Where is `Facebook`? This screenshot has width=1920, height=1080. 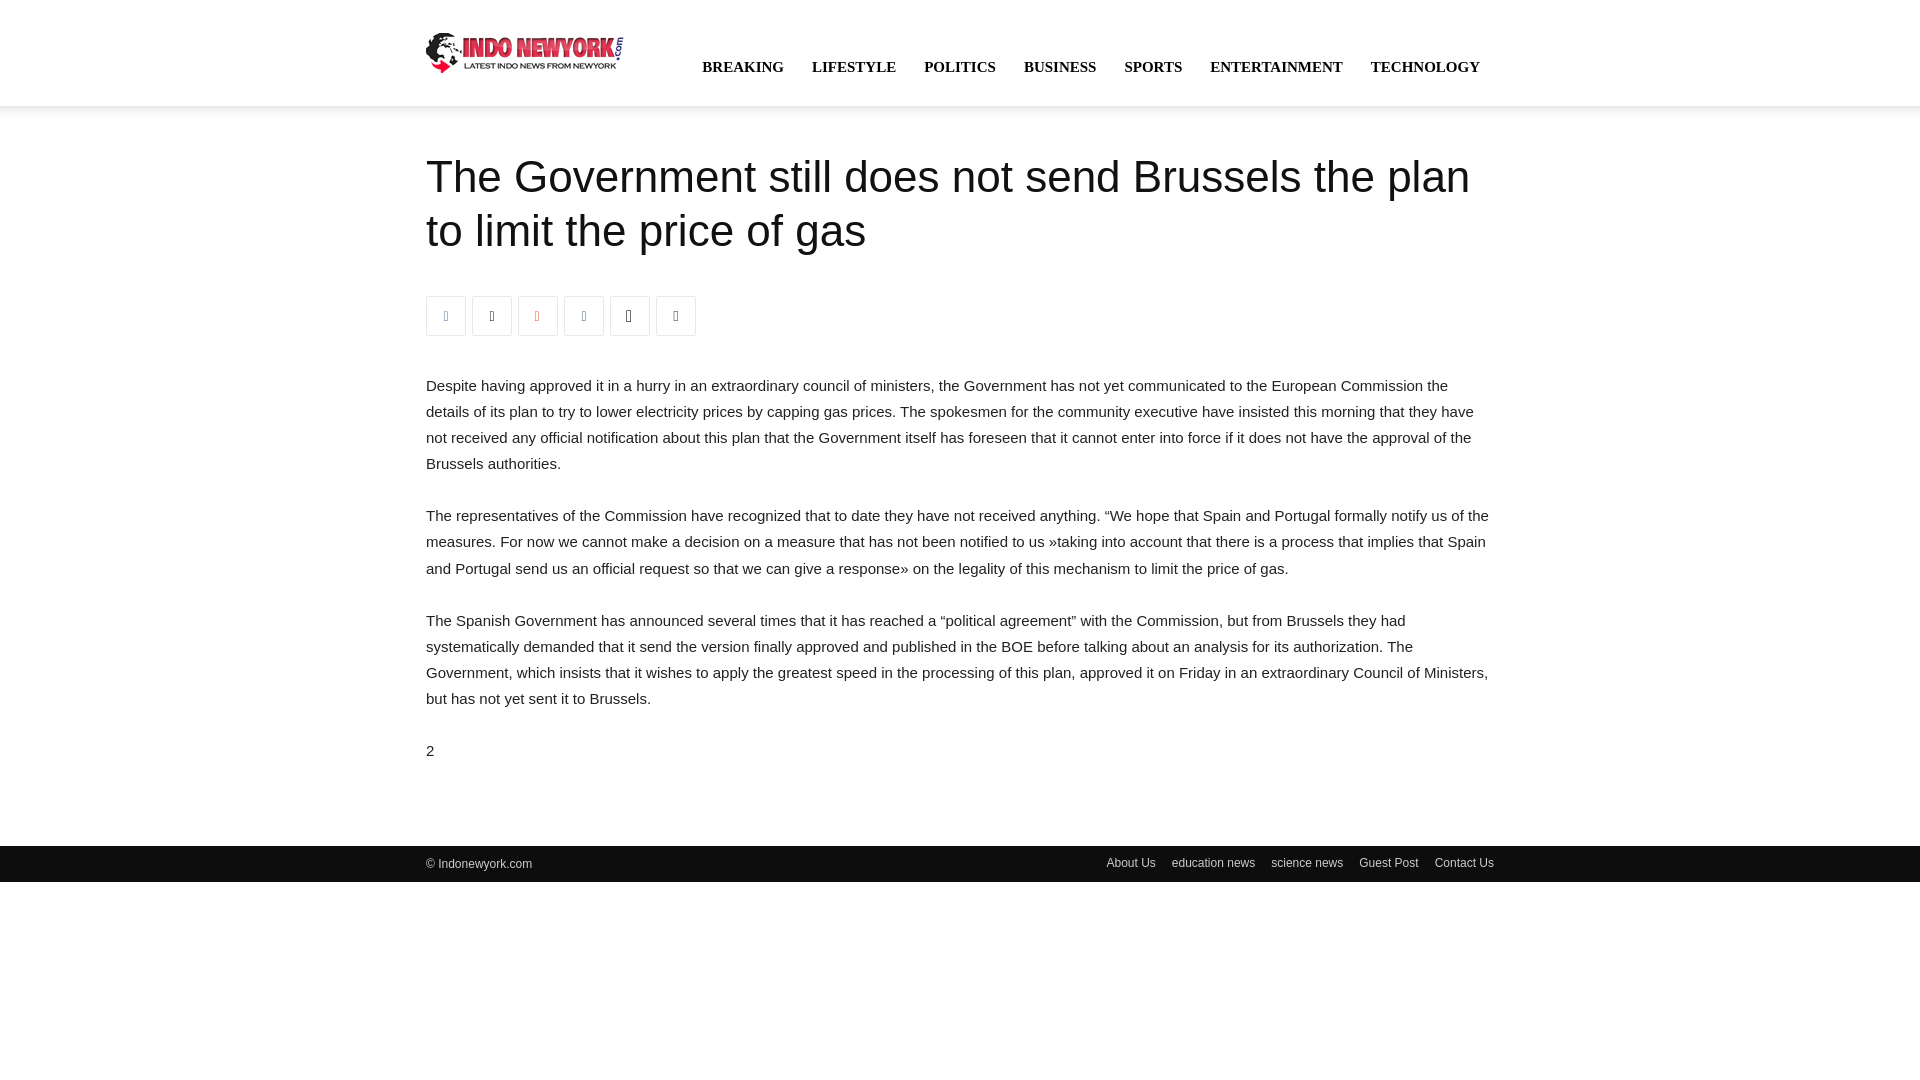
Facebook is located at coordinates (446, 315).